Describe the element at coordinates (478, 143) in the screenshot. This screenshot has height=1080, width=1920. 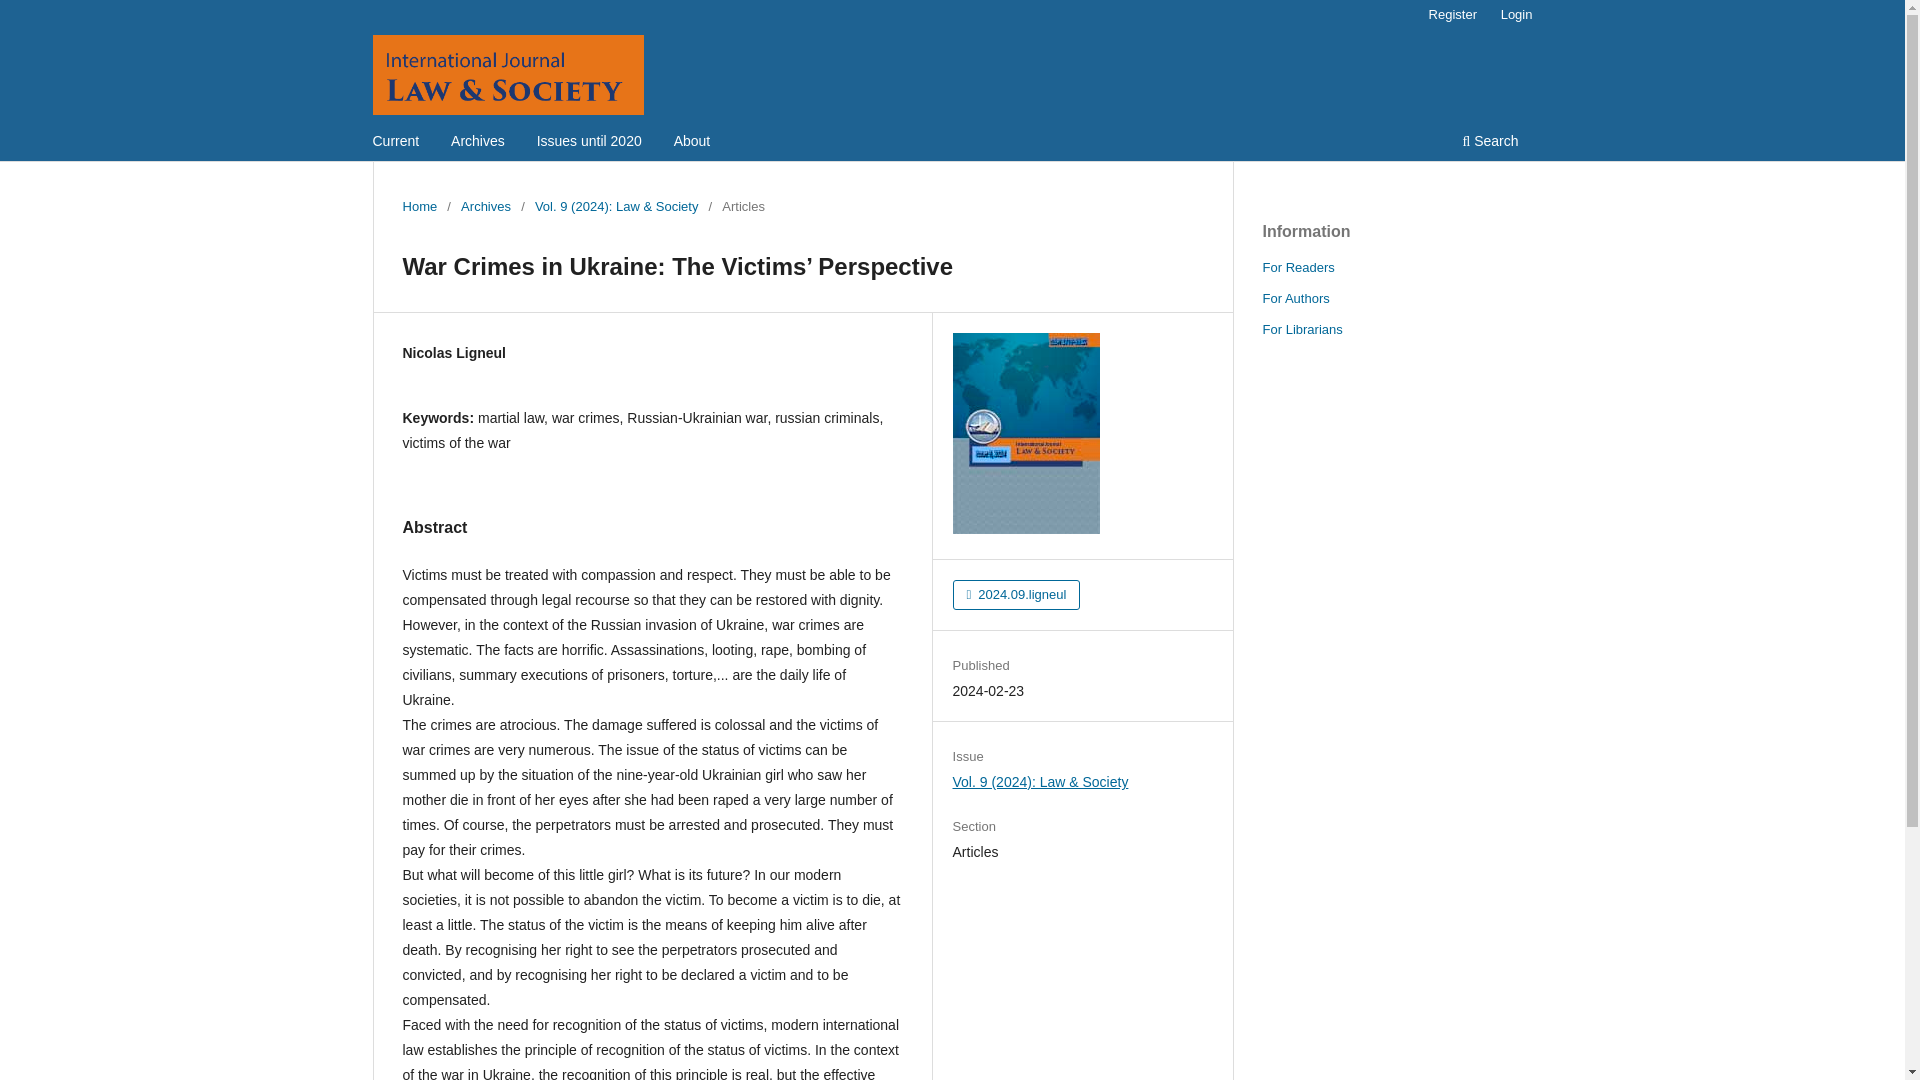
I see `Archives` at that location.